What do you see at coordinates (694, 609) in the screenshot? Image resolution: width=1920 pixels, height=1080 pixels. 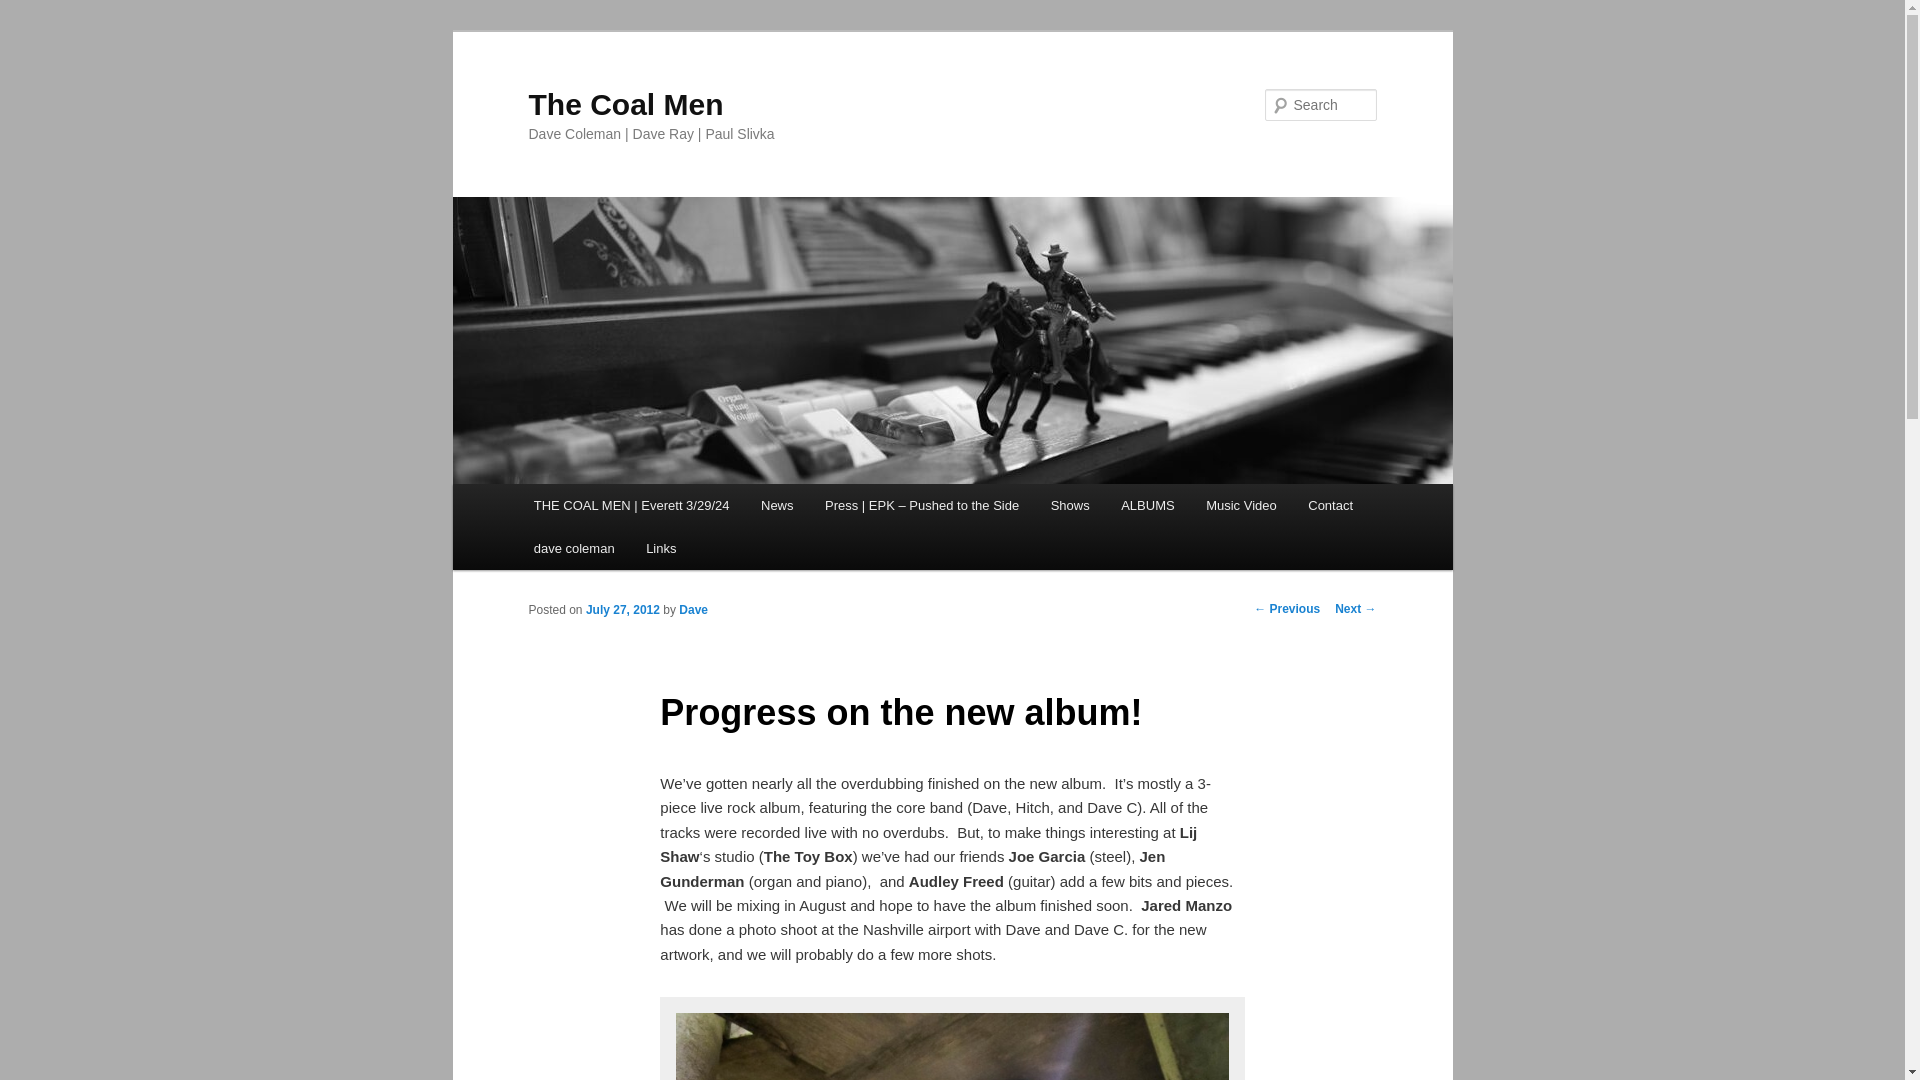 I see `View all posts by Dave` at bounding box center [694, 609].